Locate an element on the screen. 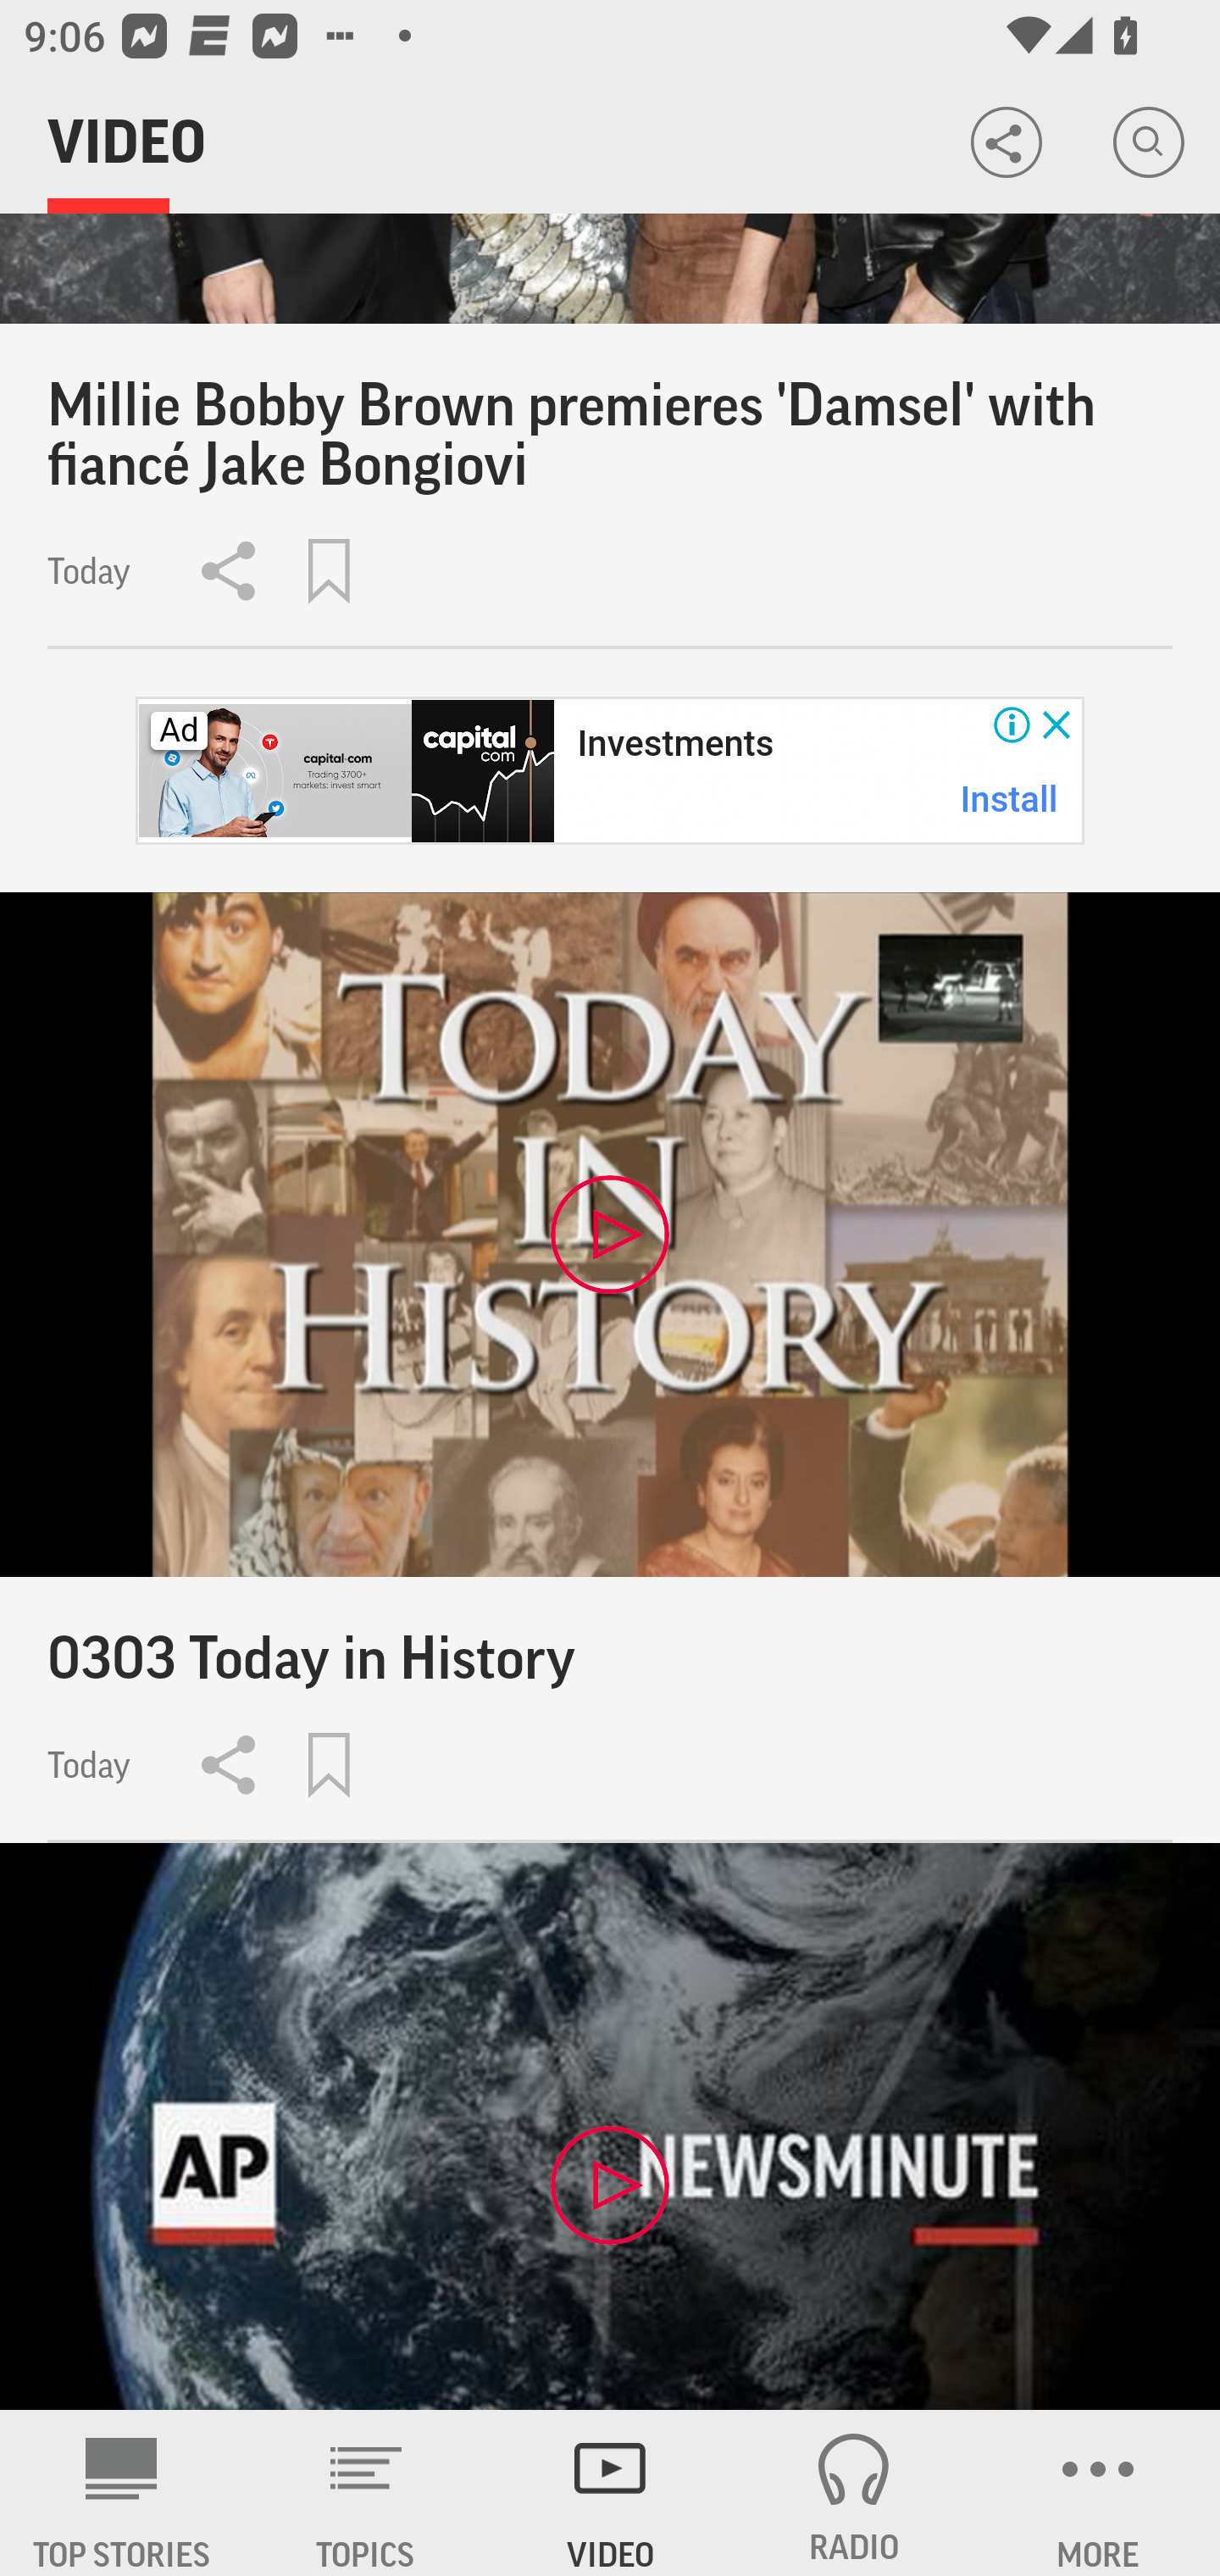 The width and height of the screenshot is (1220, 2576). MORE is located at coordinates (1098, 2493).